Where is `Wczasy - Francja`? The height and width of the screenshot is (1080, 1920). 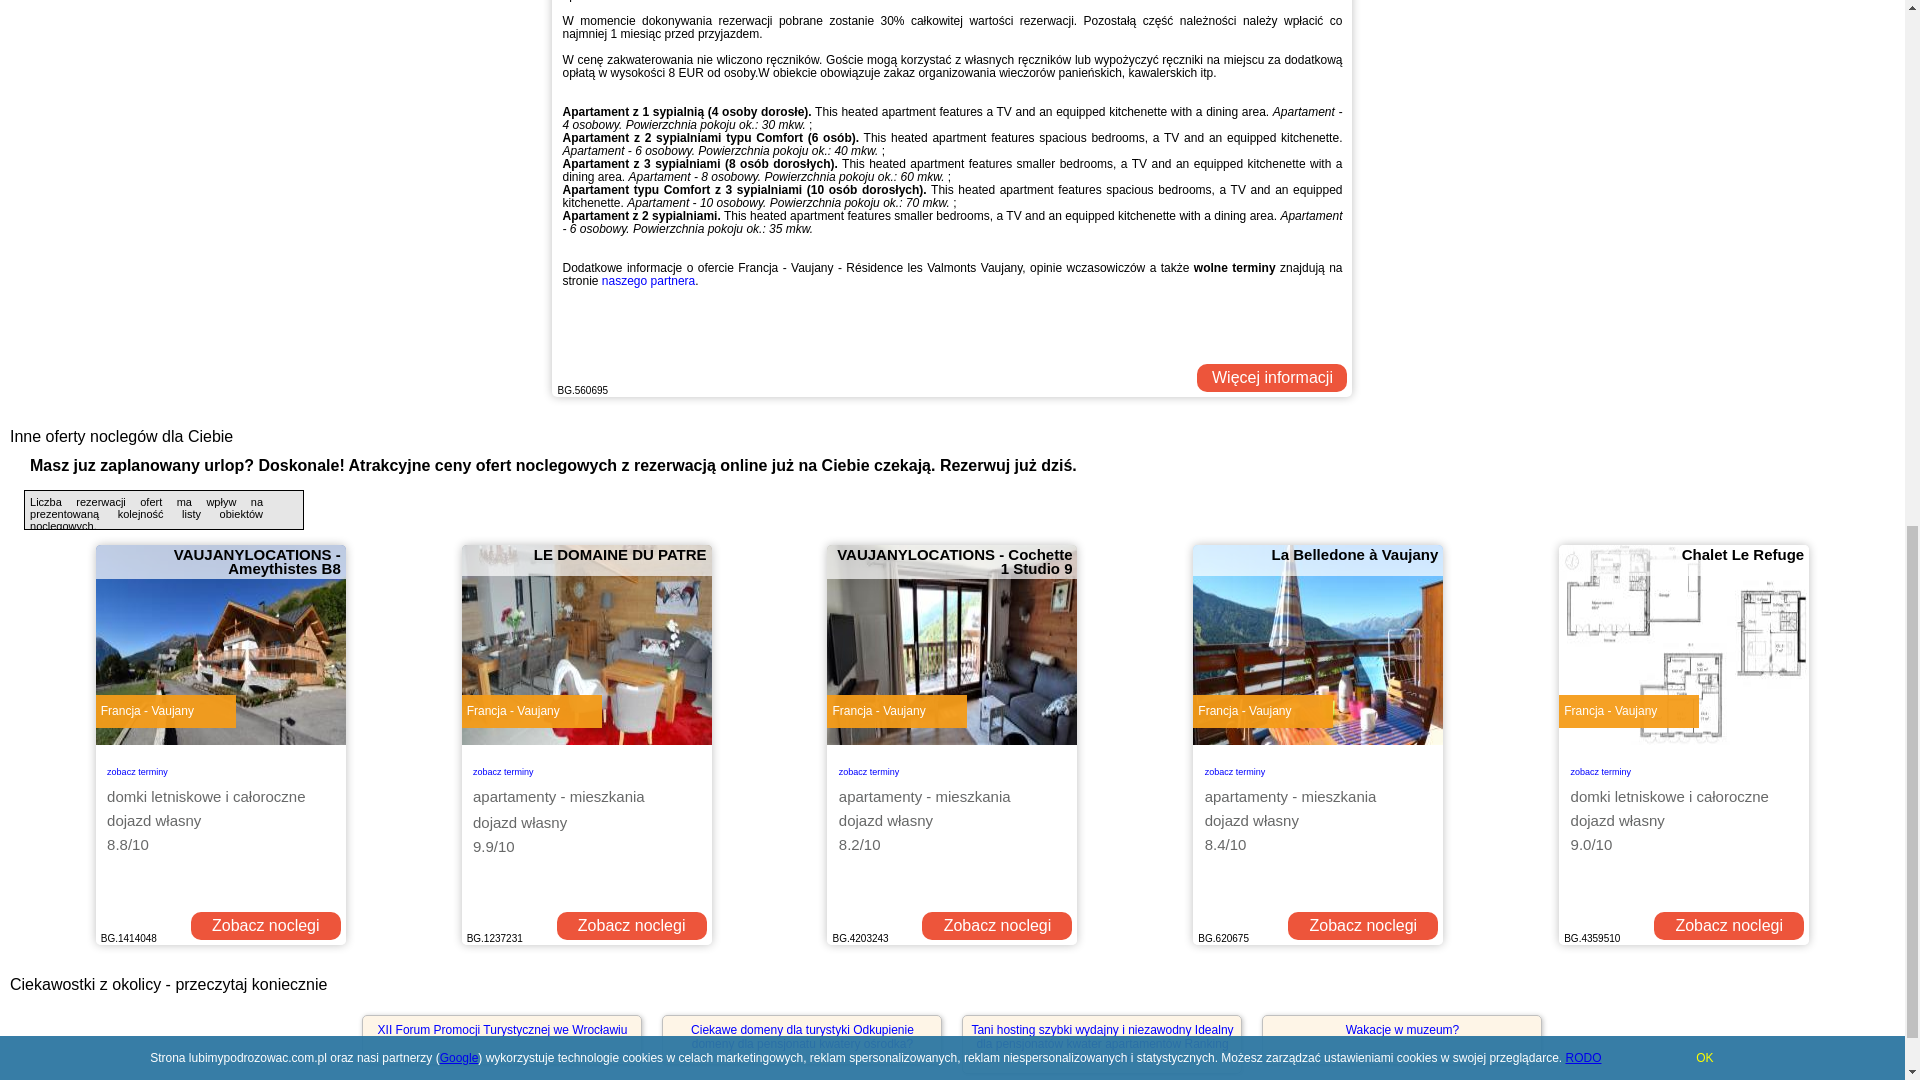
Wczasy - Francja is located at coordinates (1272, 378).